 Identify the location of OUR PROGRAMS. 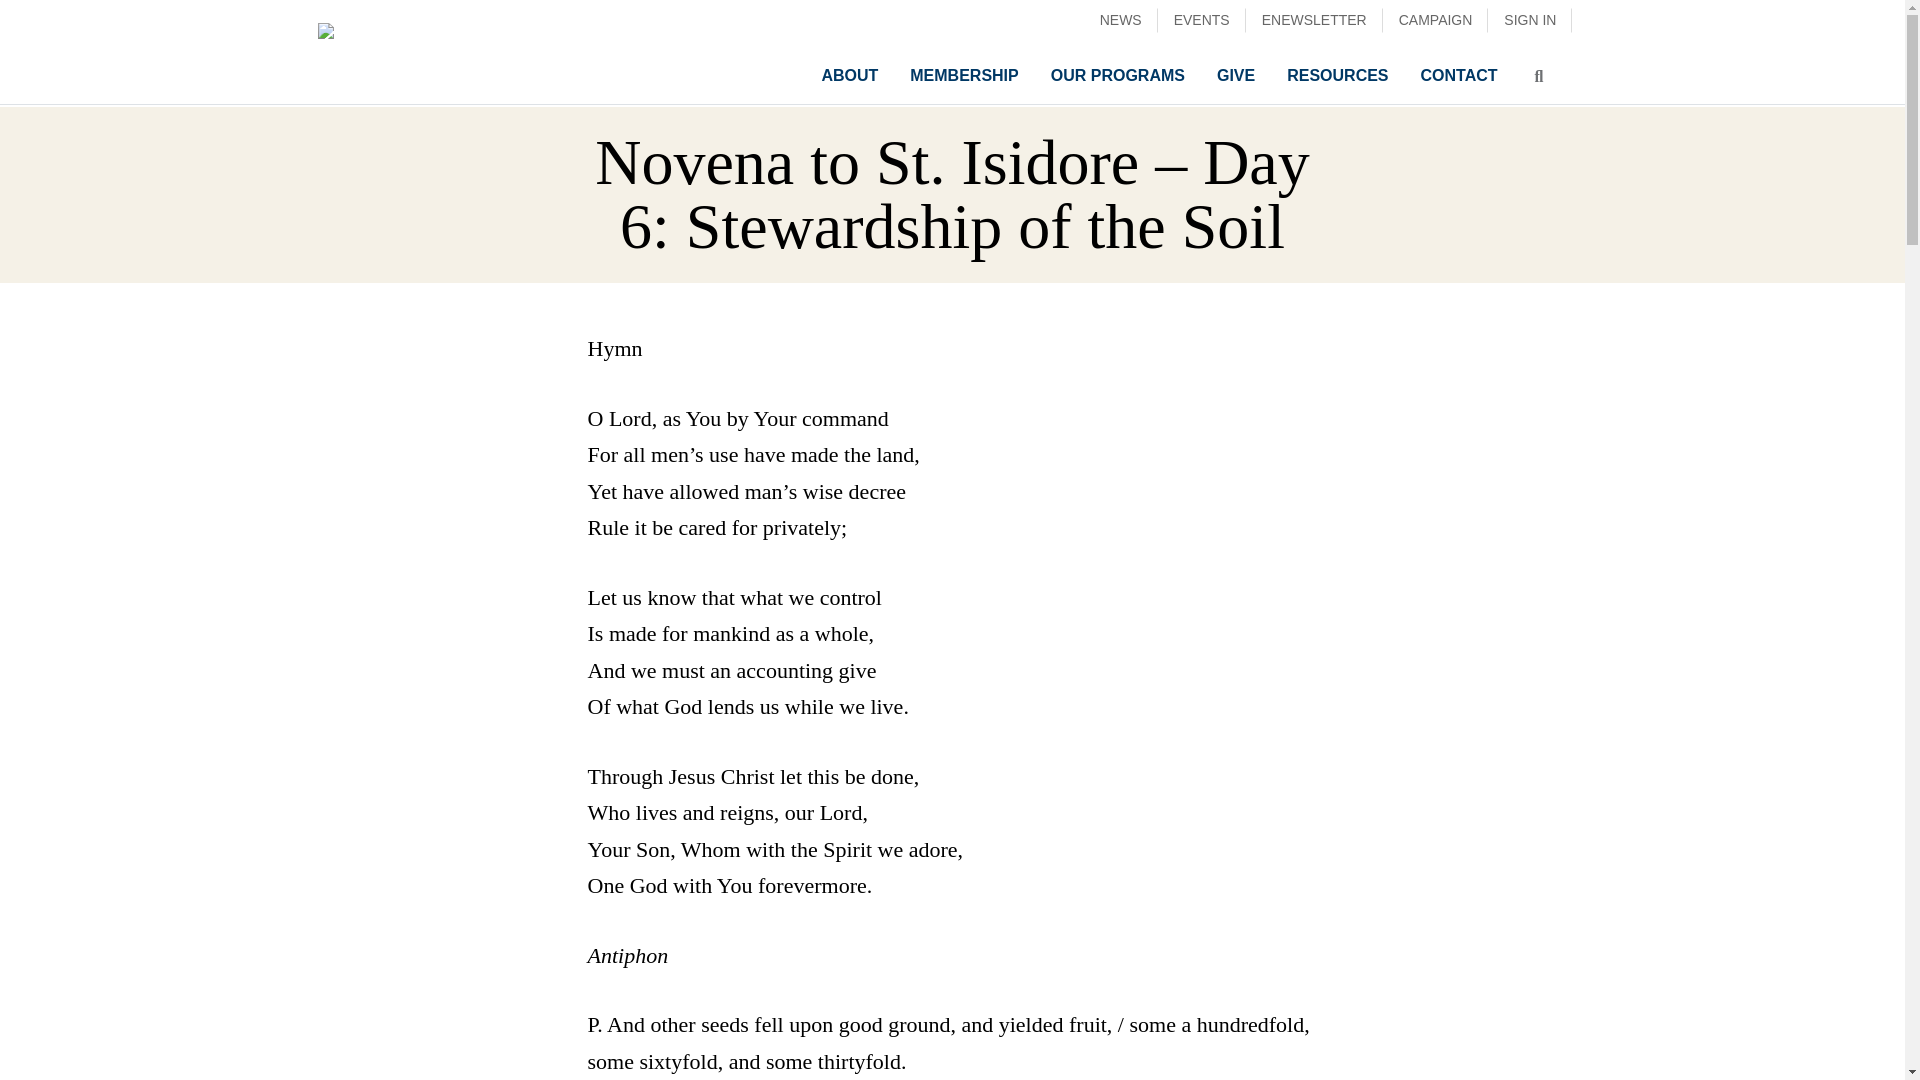
(1117, 76).